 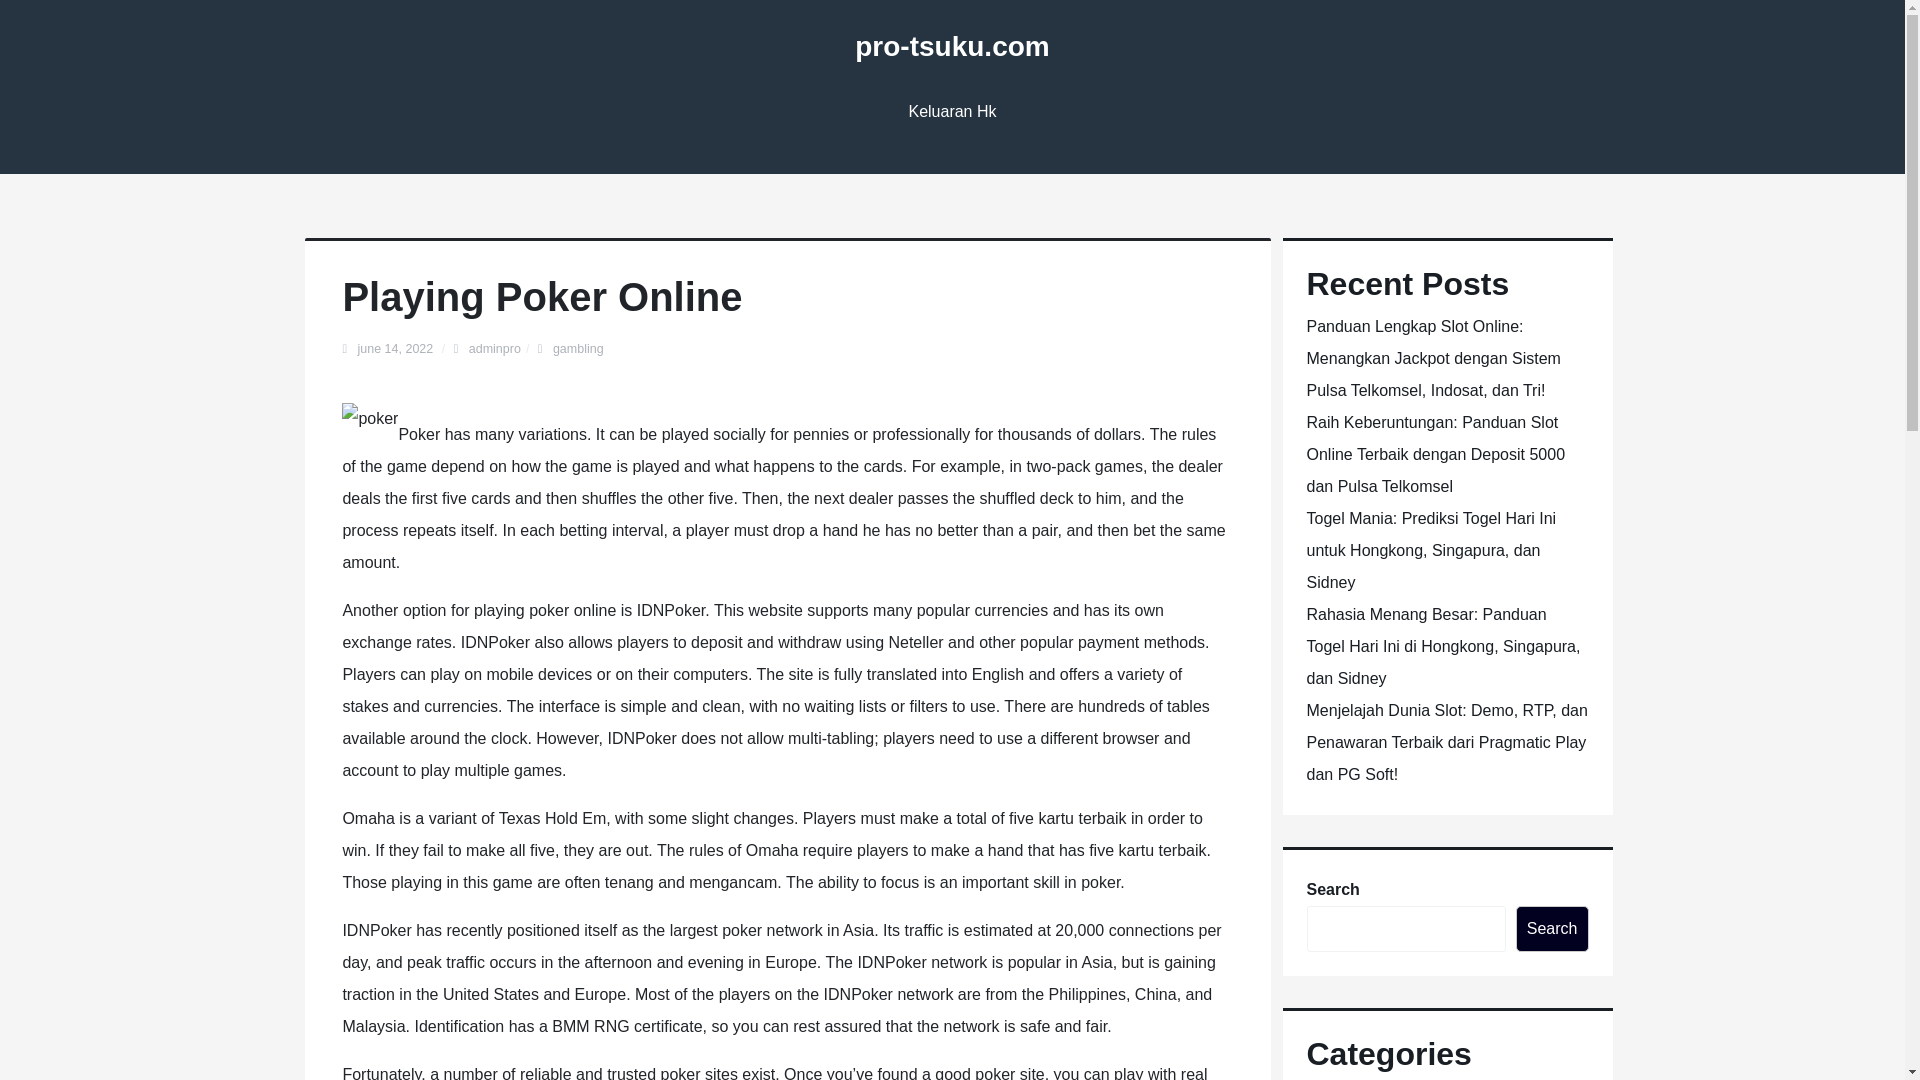 I want to click on gambling, so click(x=578, y=349).